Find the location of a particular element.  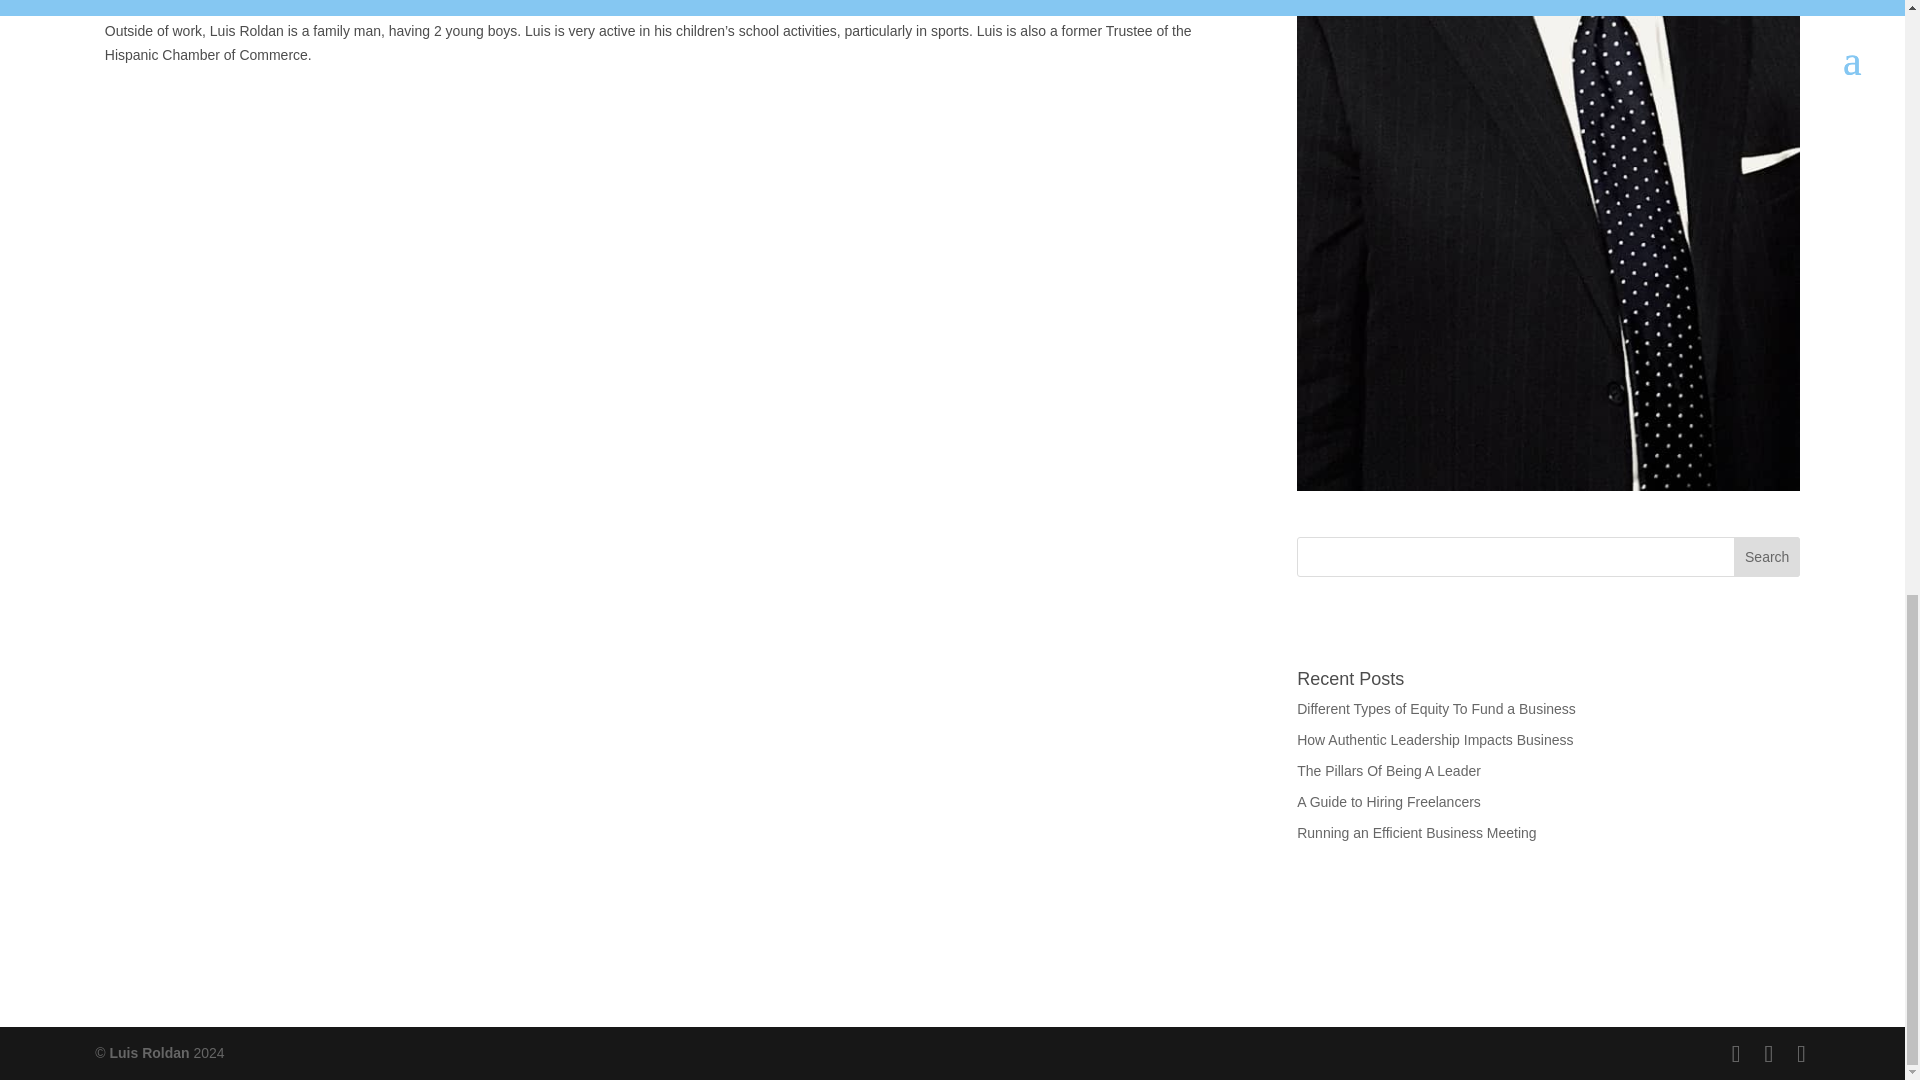

The Pillars Of Being A Leader is located at coordinates (1388, 770).